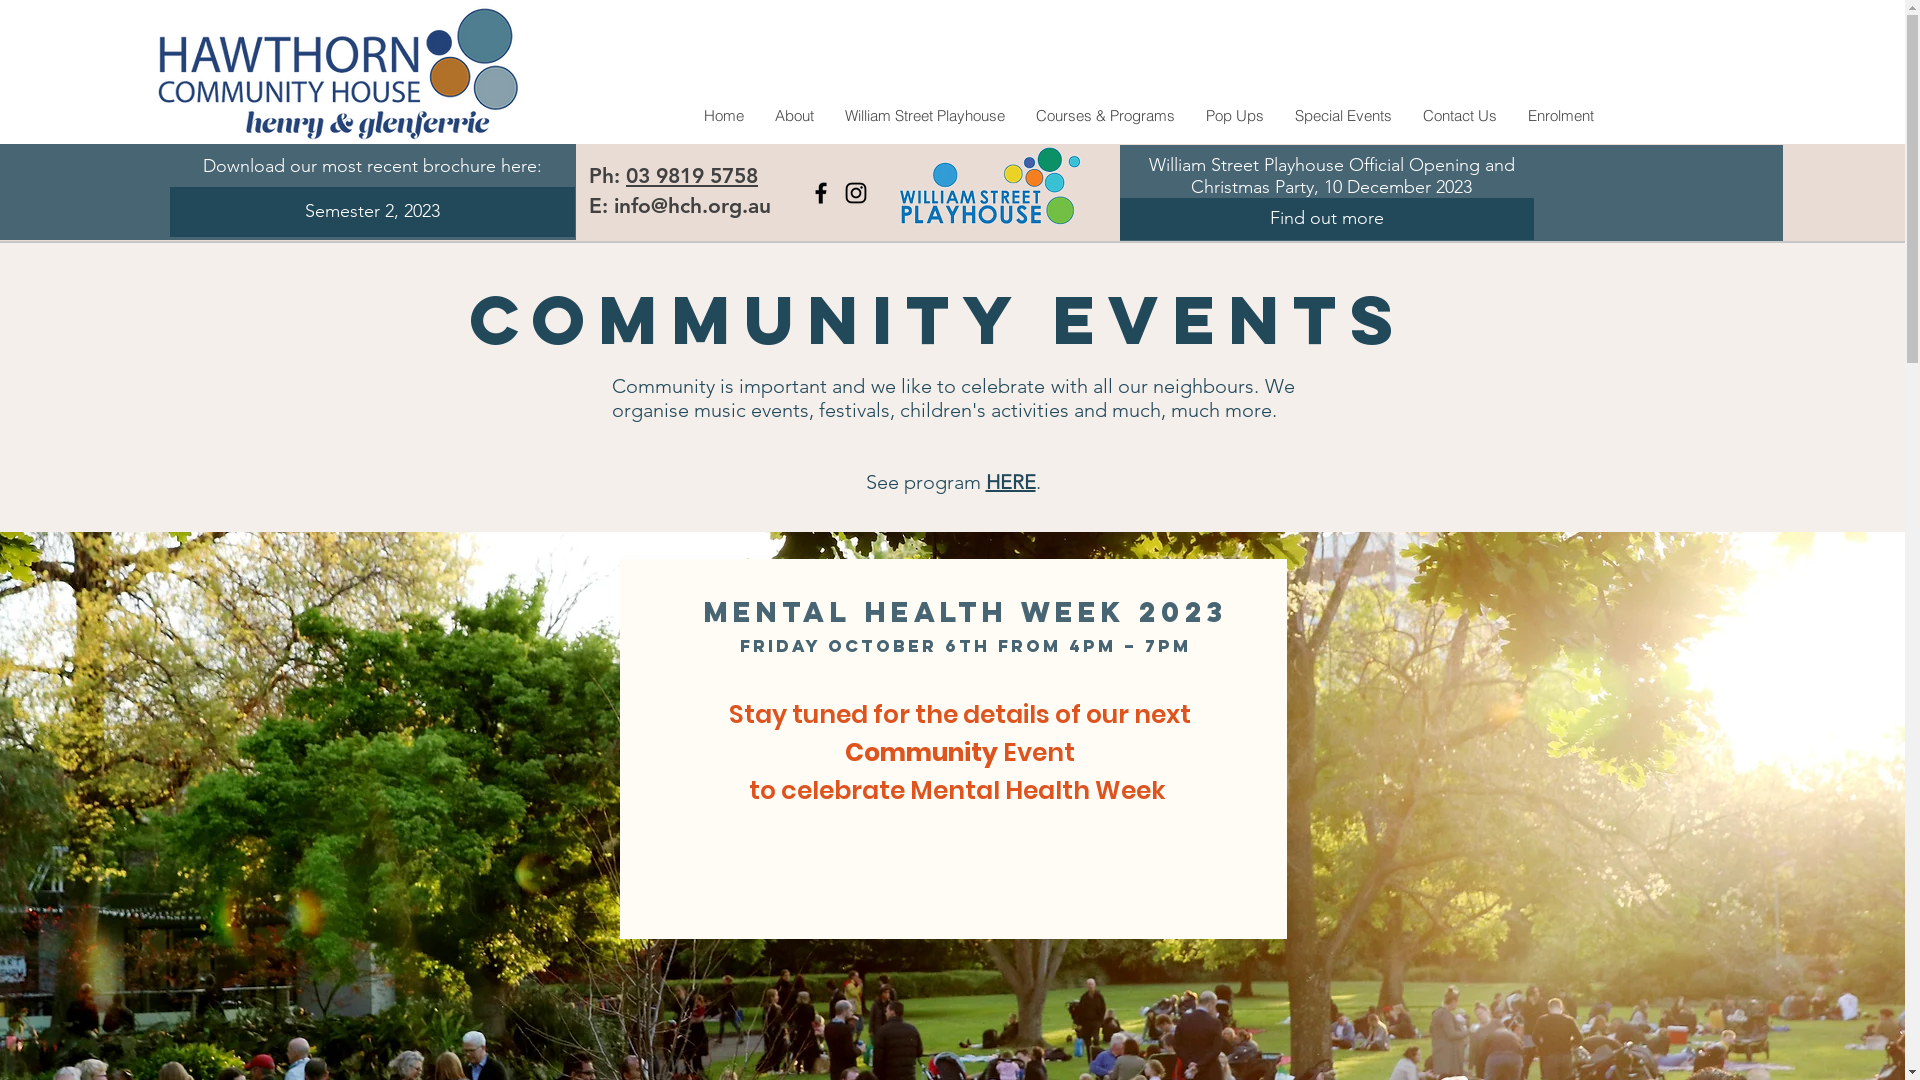  What do you see at coordinates (1458, 116) in the screenshot?
I see `Contact Us` at bounding box center [1458, 116].